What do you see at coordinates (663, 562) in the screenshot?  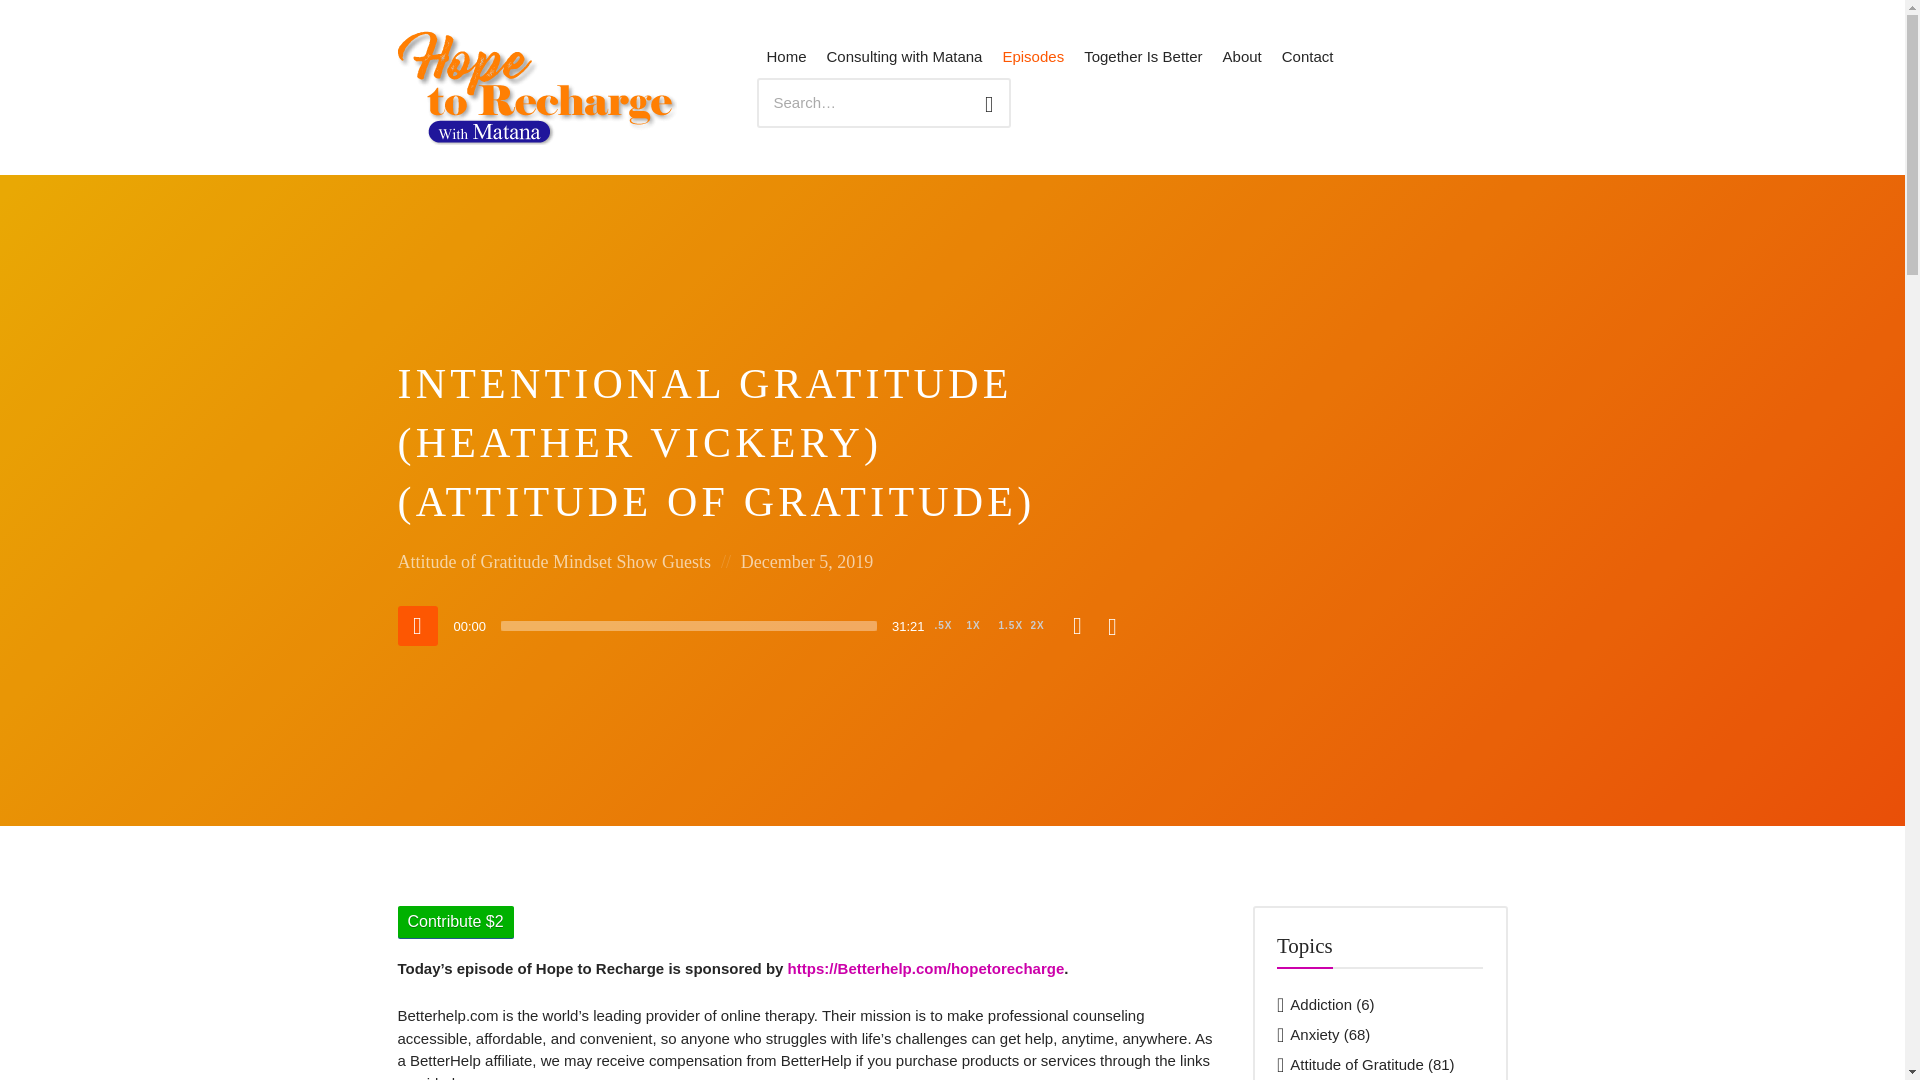 I see `Show Guests` at bounding box center [663, 562].